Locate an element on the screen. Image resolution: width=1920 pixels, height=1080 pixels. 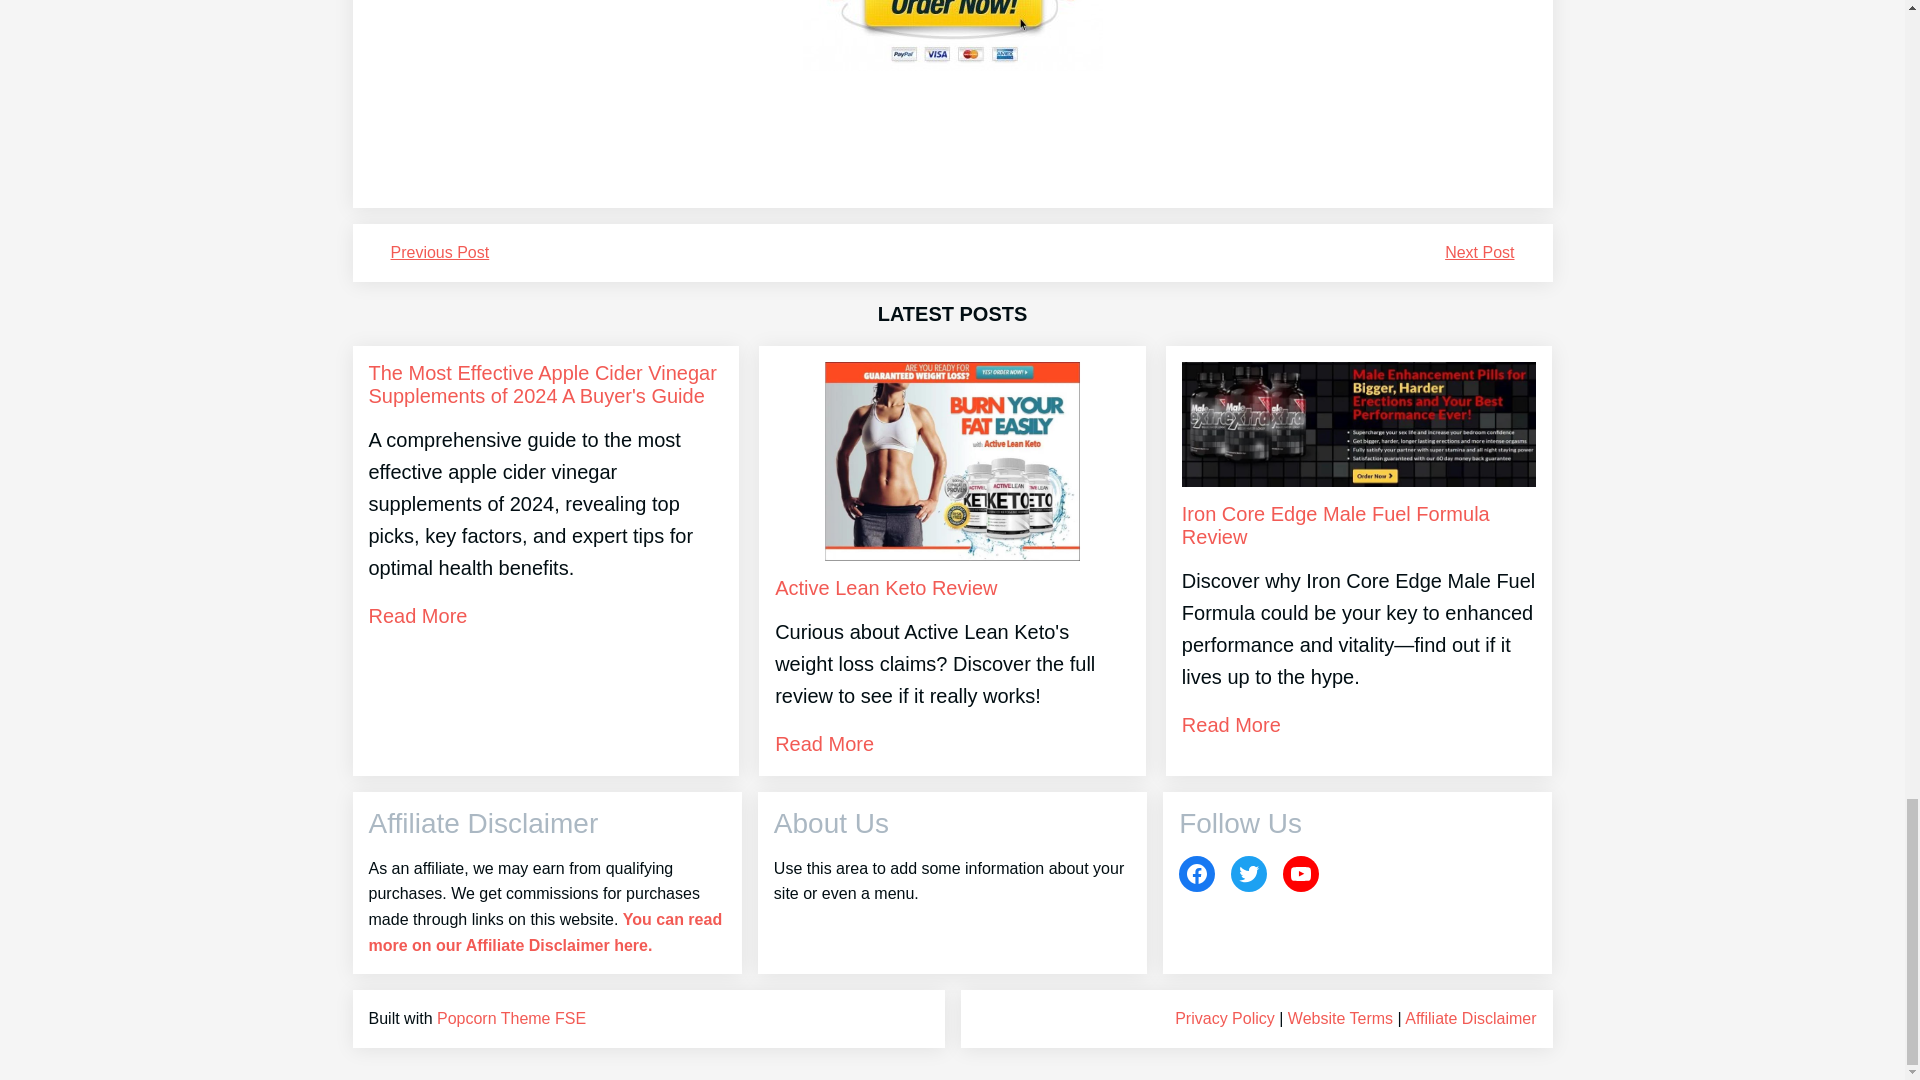
Read More is located at coordinates (417, 616).